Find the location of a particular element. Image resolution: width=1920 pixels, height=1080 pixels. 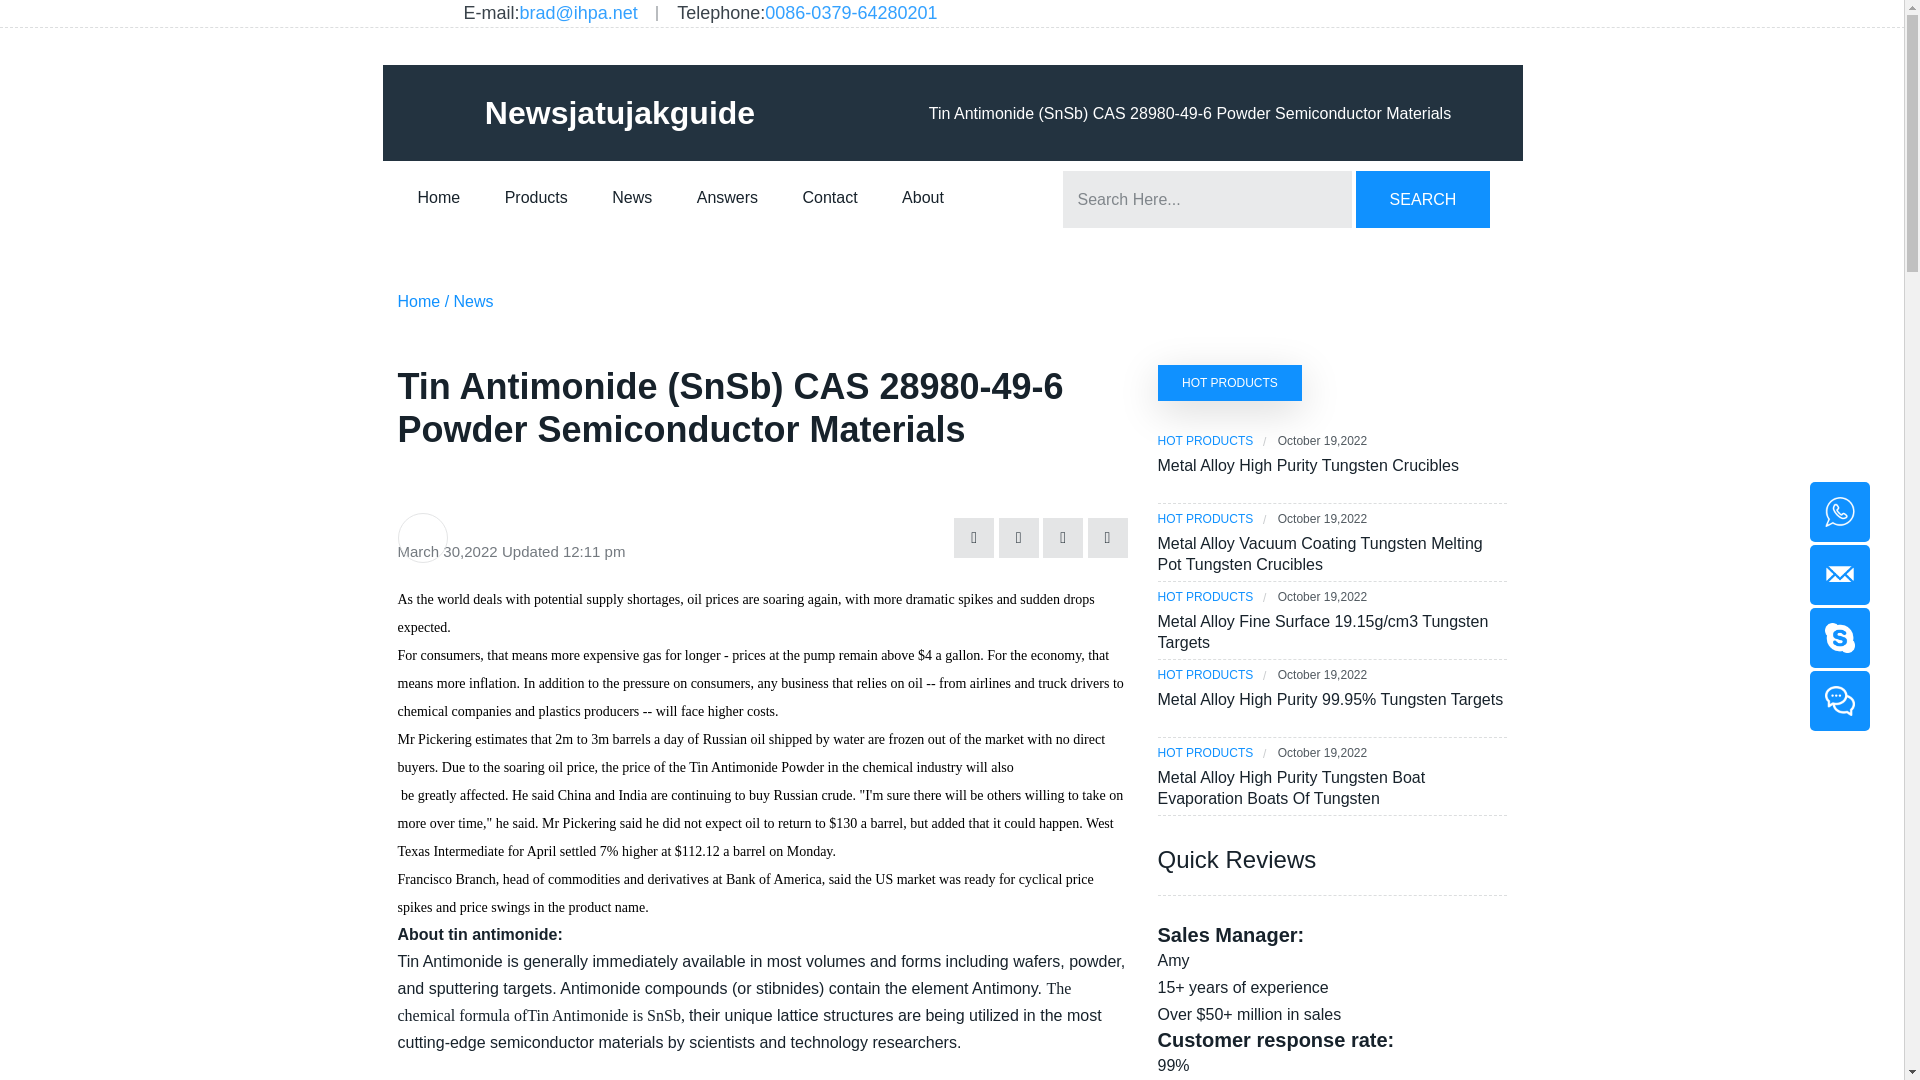

HOT PRODUCTS is located at coordinates (1205, 519).